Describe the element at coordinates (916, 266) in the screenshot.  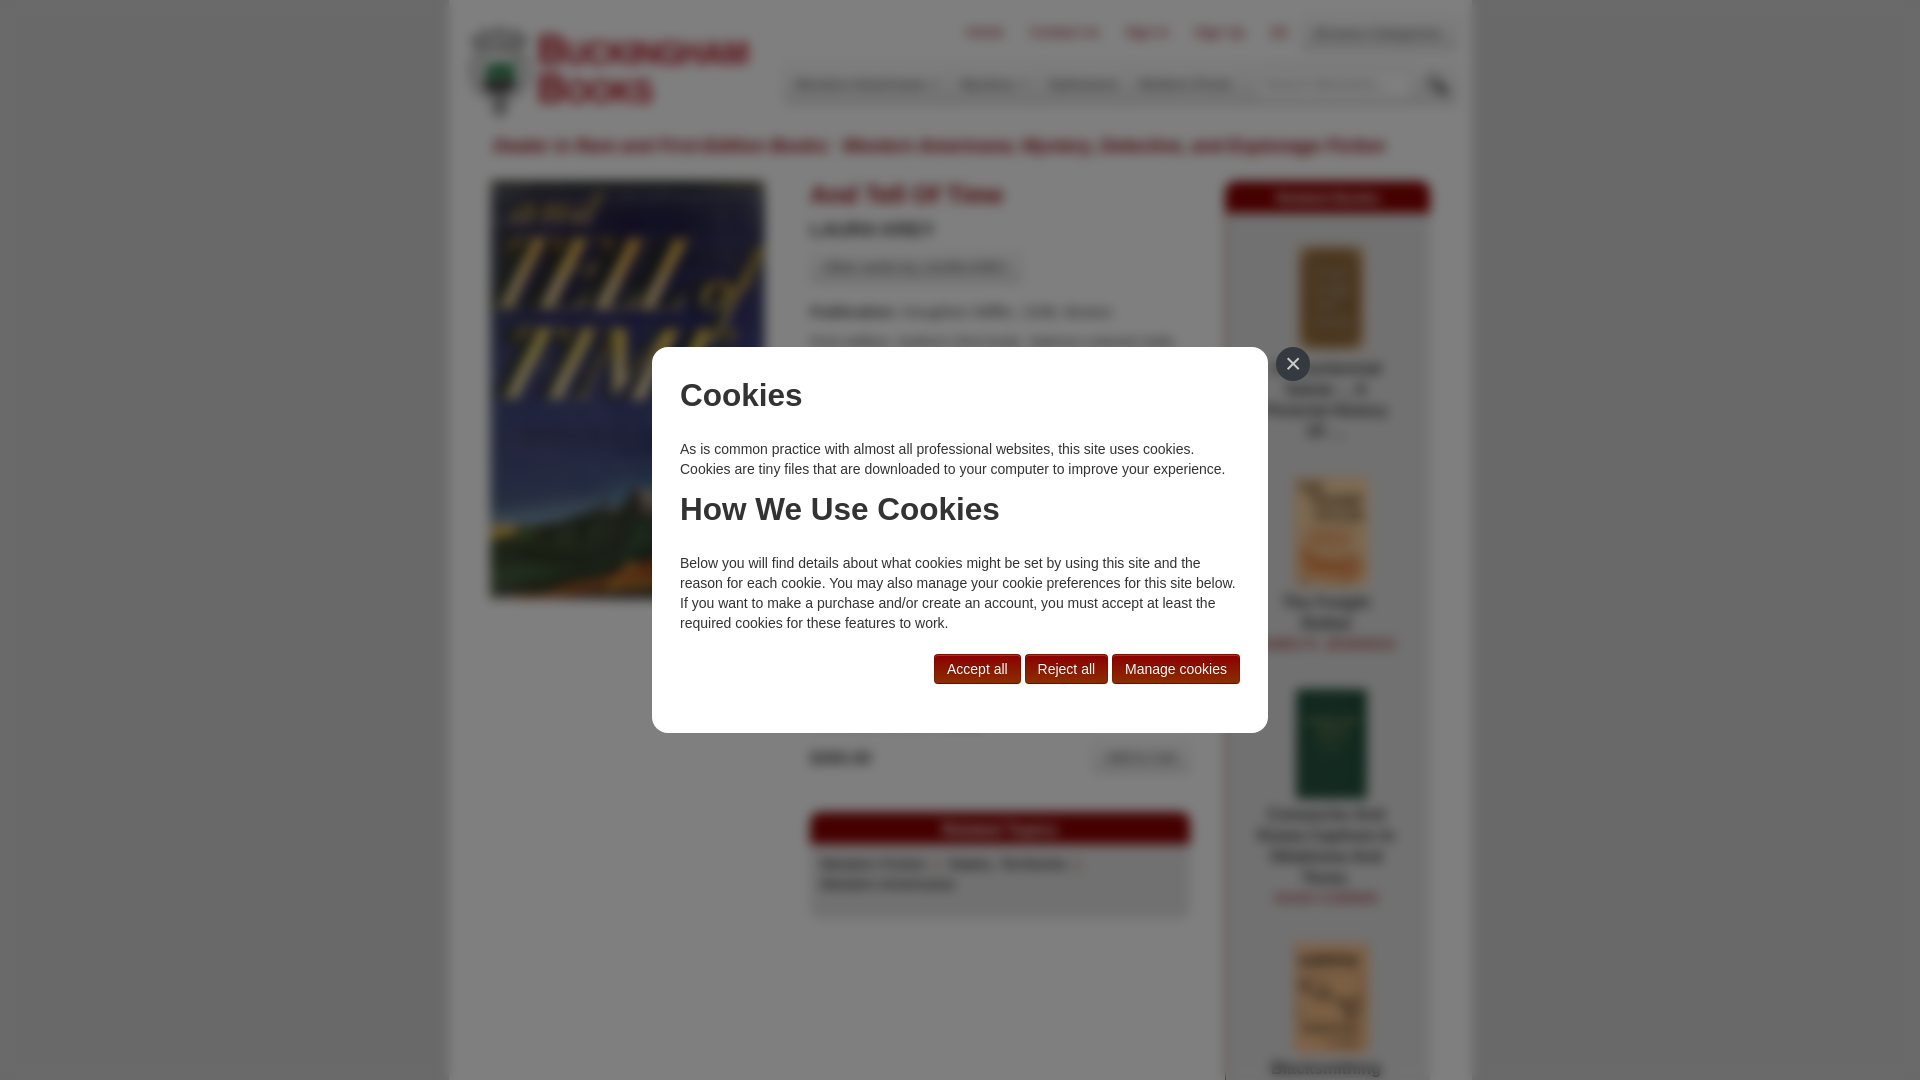
I see `Other works by LAURA KREY` at that location.